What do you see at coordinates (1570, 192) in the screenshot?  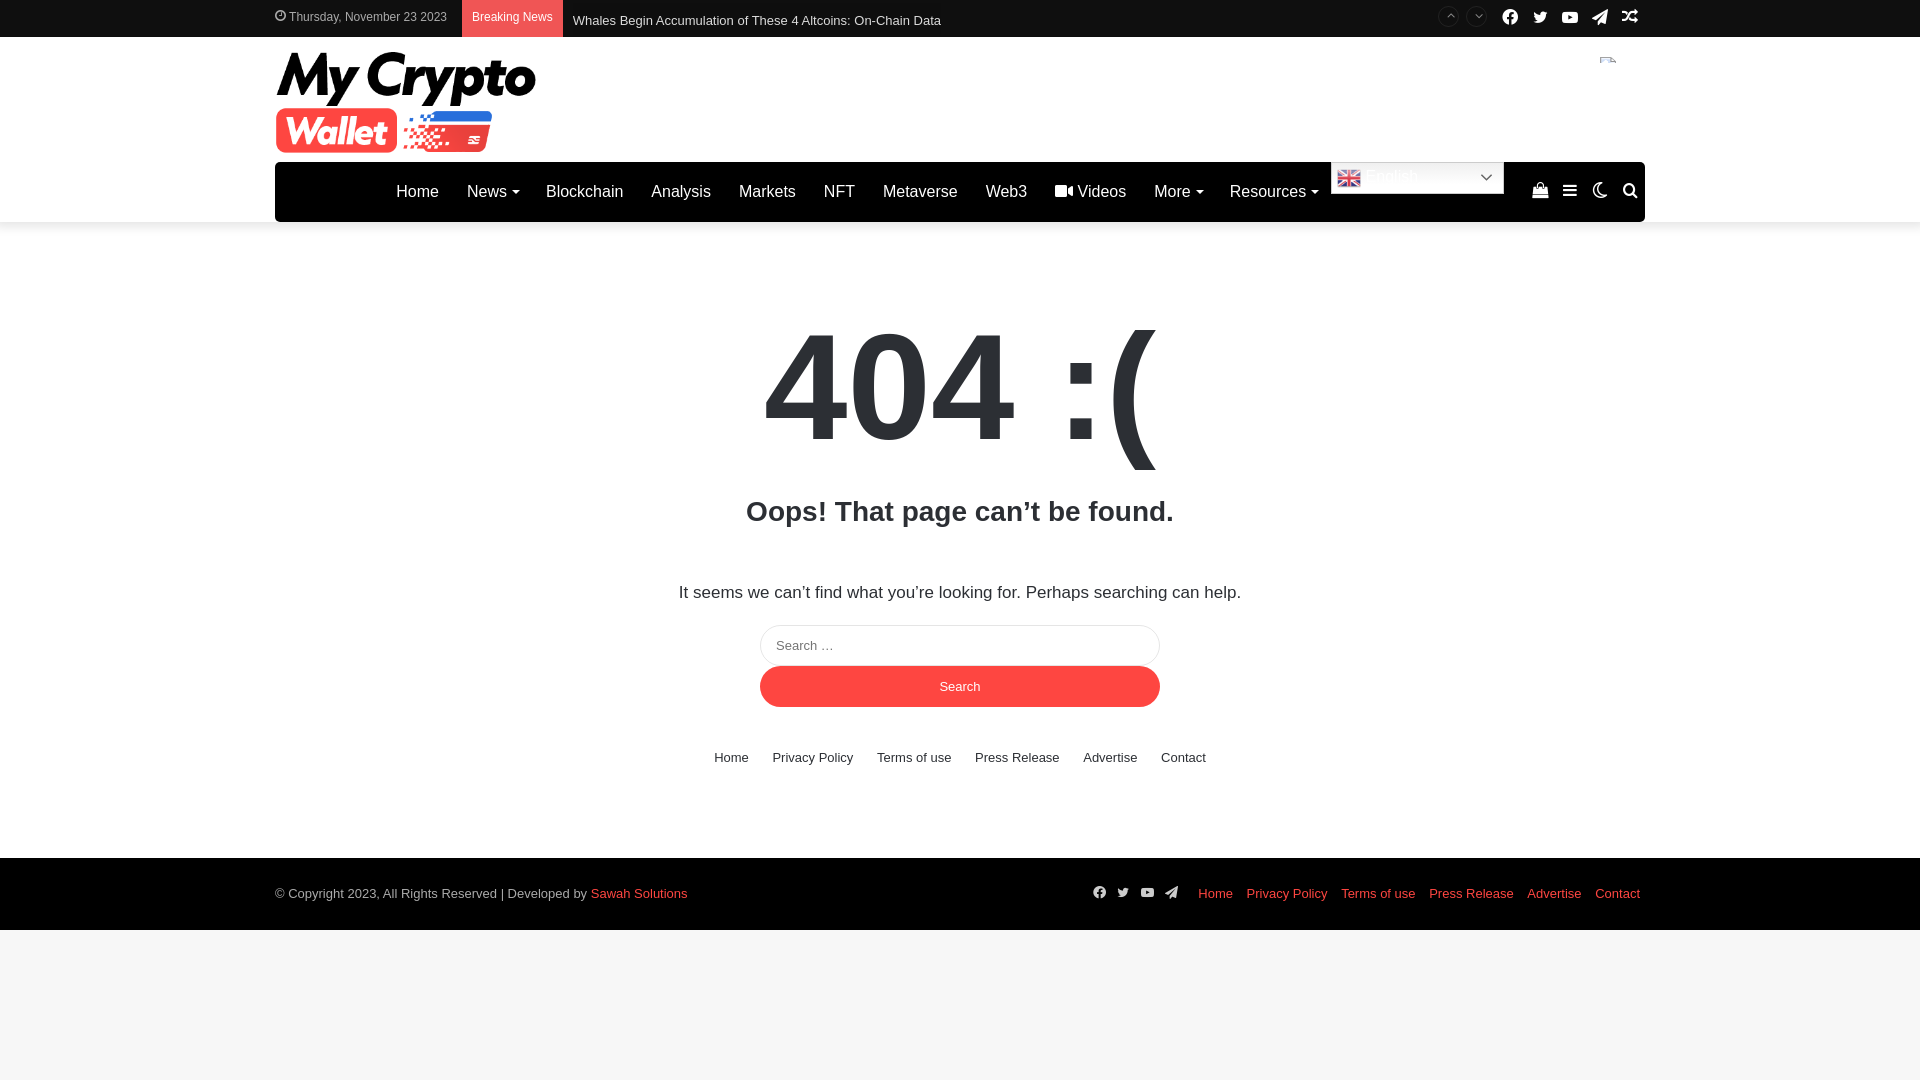 I see `Sidebar` at bounding box center [1570, 192].